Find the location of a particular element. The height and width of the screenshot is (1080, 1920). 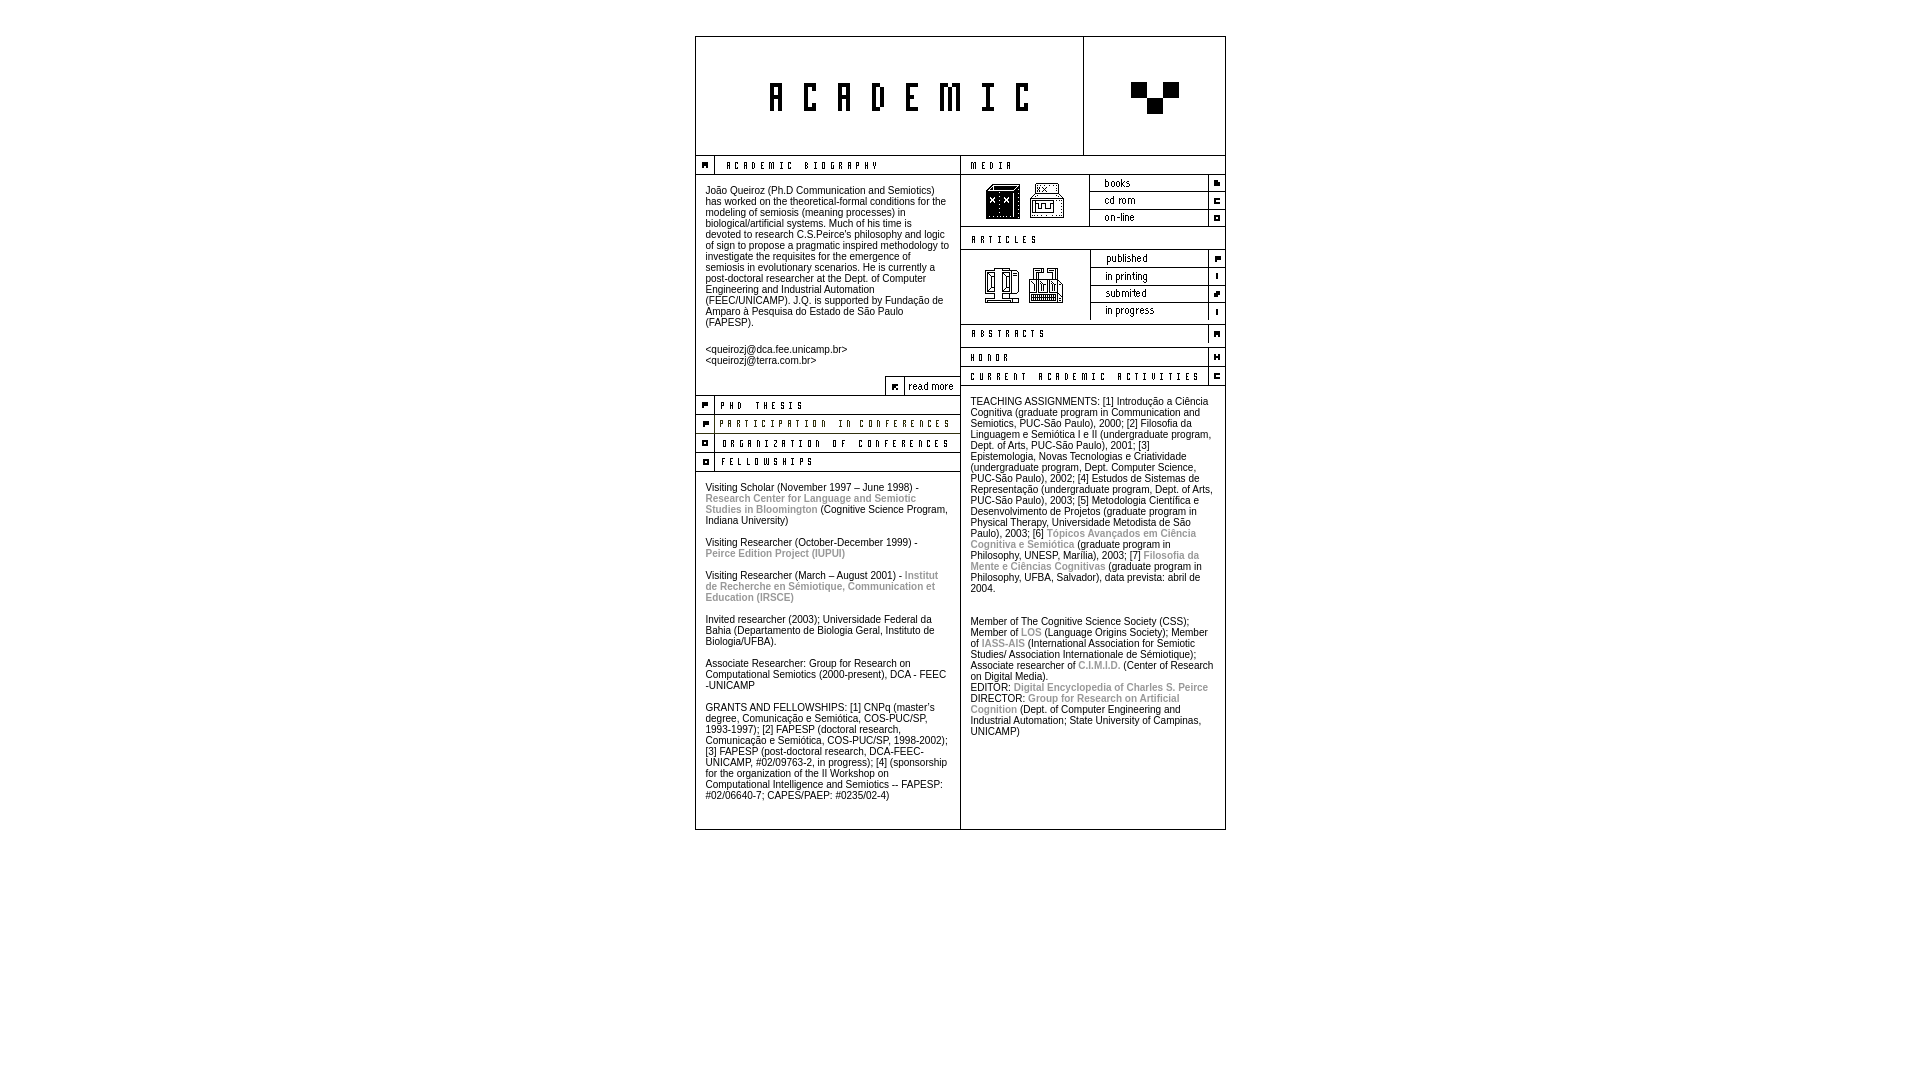

C.I.M.I.D. is located at coordinates (1099, 666).